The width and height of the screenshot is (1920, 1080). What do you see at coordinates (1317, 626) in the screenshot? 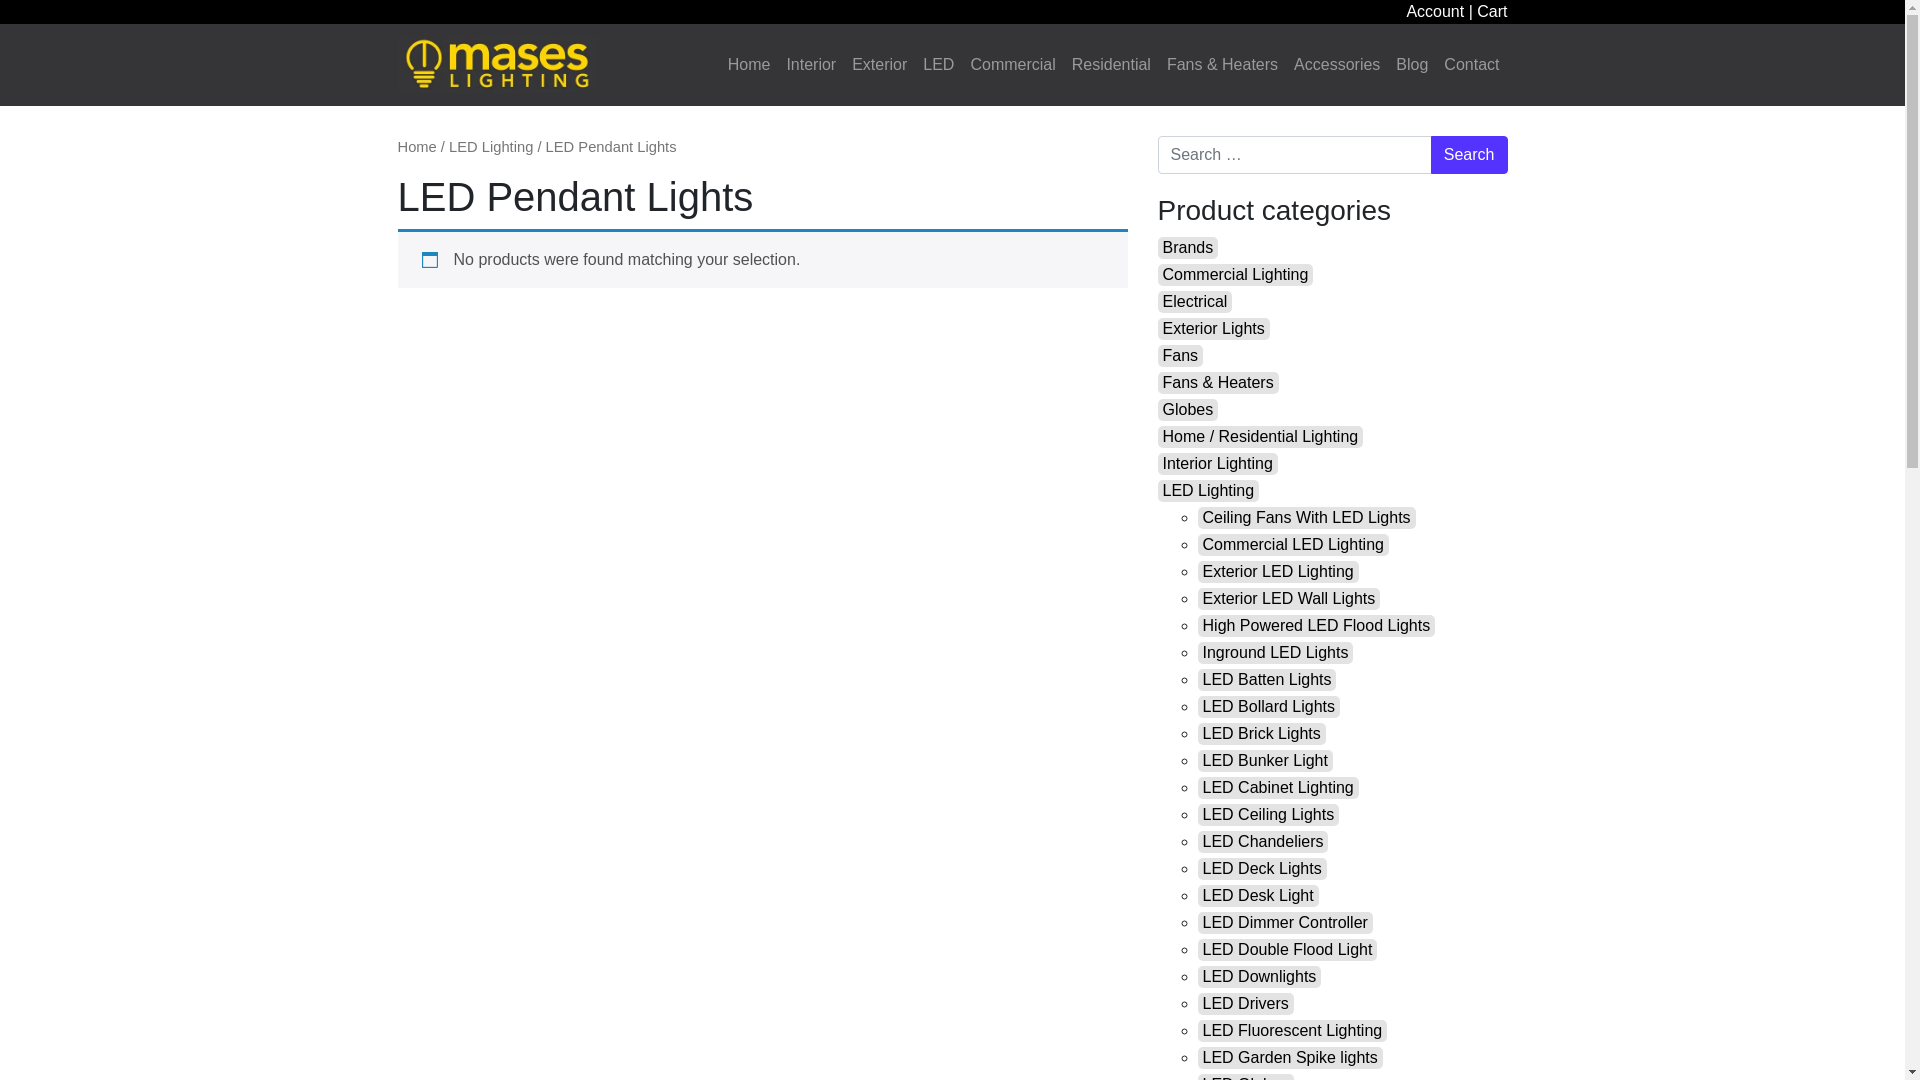
I see `High Powered LED Flood Lights` at bounding box center [1317, 626].